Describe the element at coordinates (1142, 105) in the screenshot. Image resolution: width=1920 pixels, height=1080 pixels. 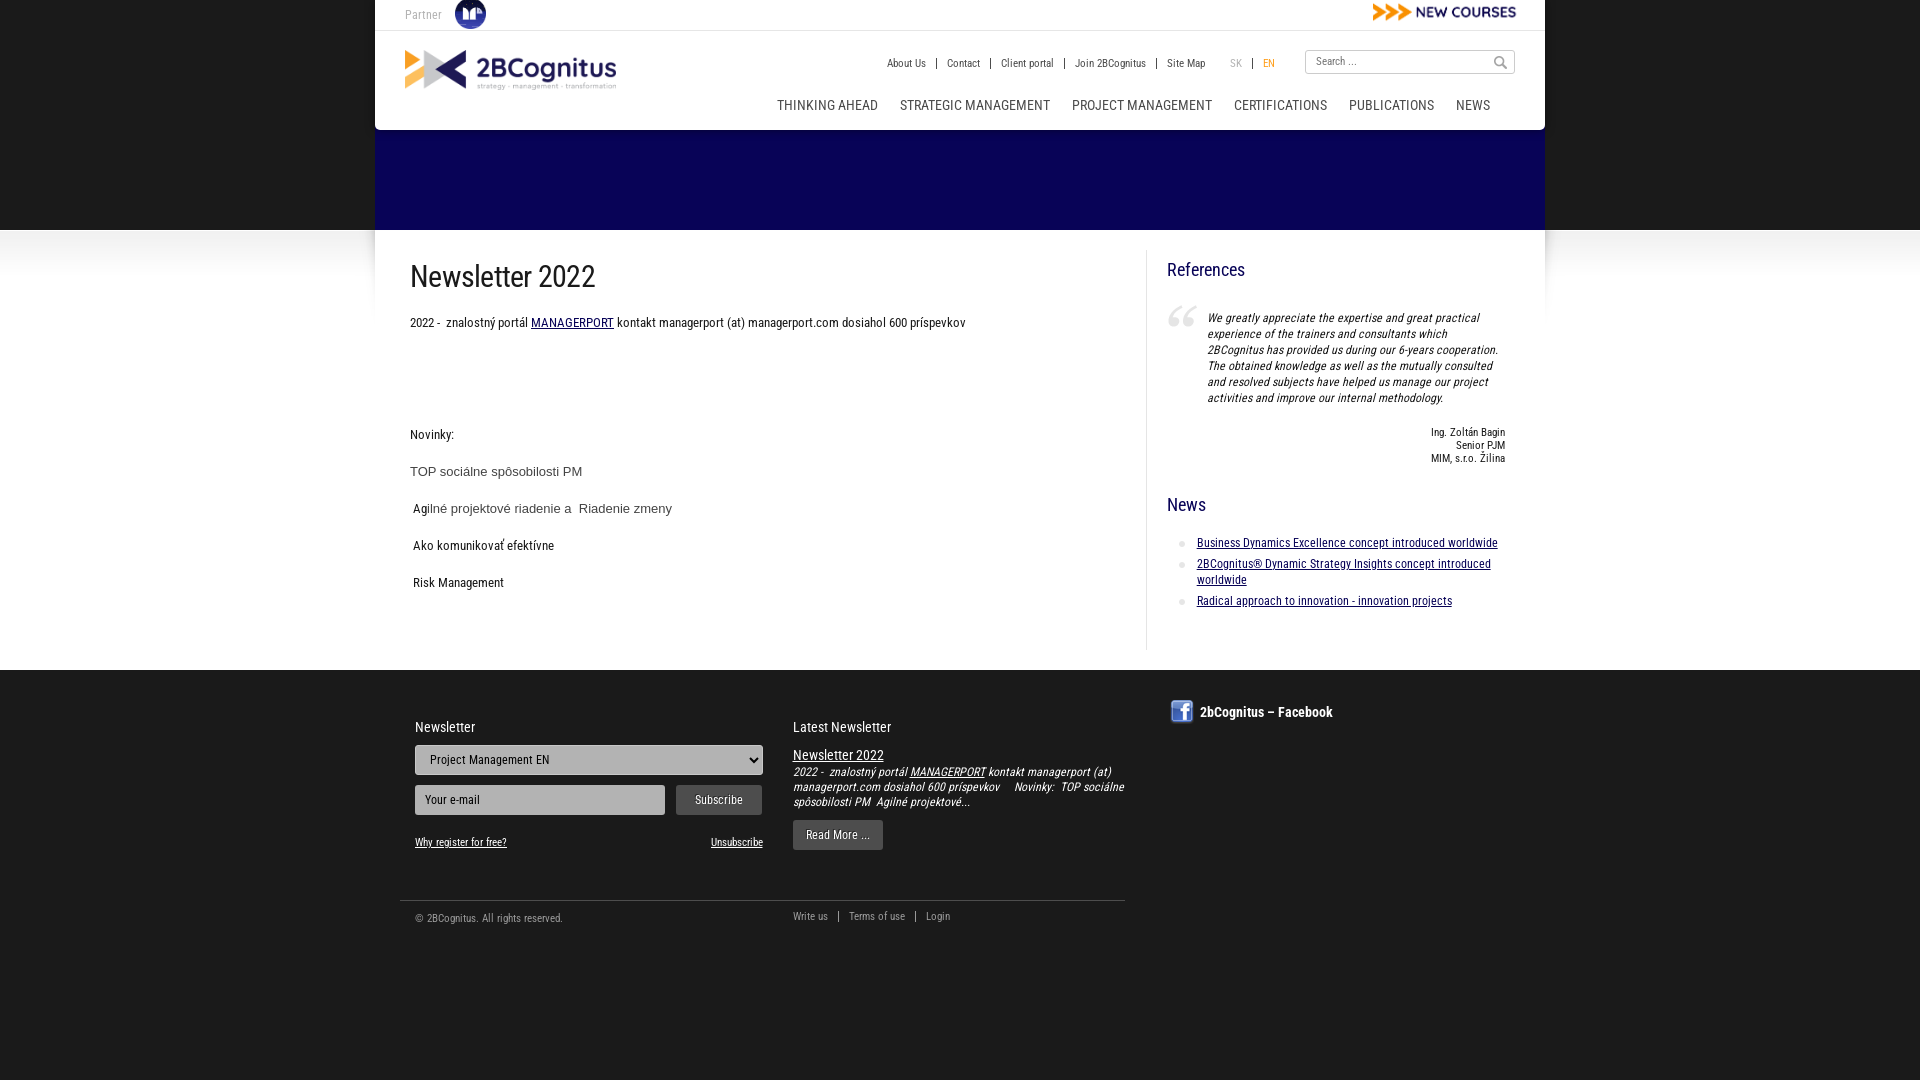
I see `PROJECT MANAGEMENT` at that location.